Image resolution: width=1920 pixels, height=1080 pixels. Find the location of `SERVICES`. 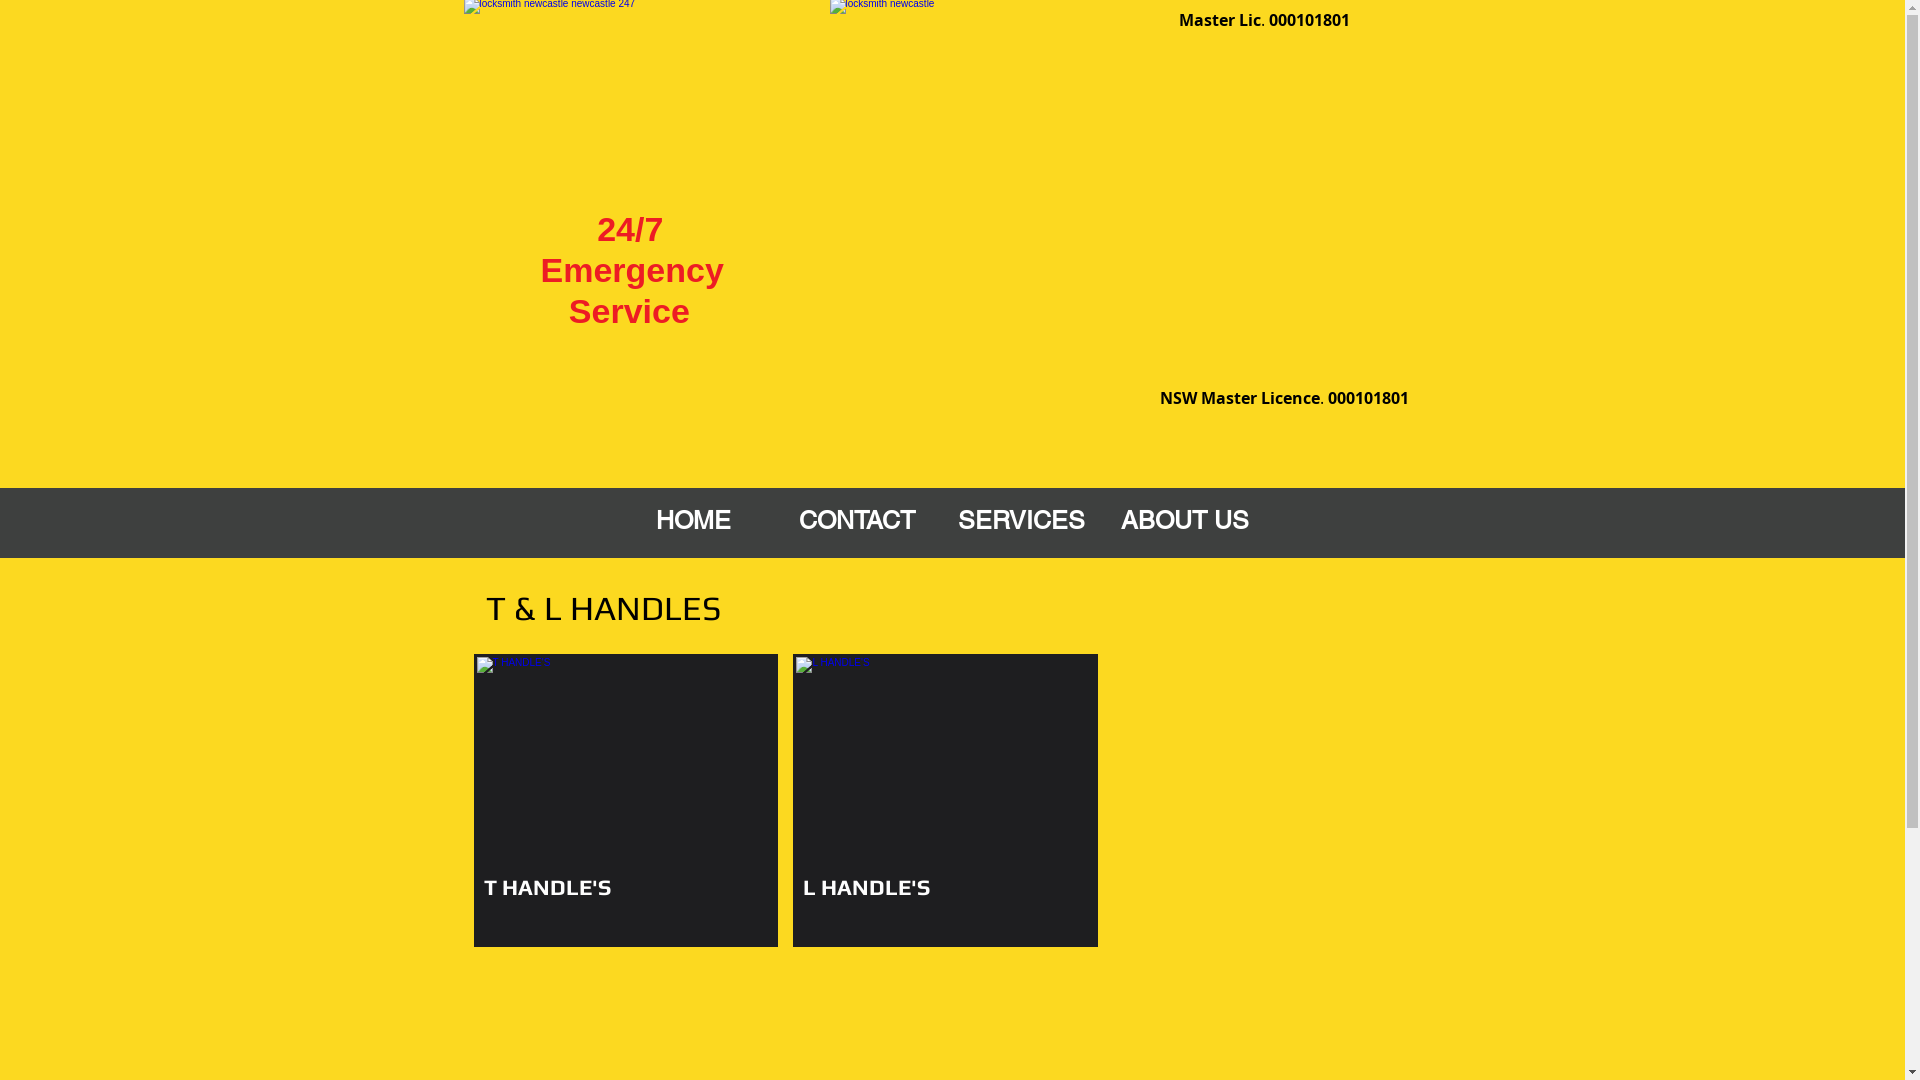

SERVICES is located at coordinates (1021, 520).